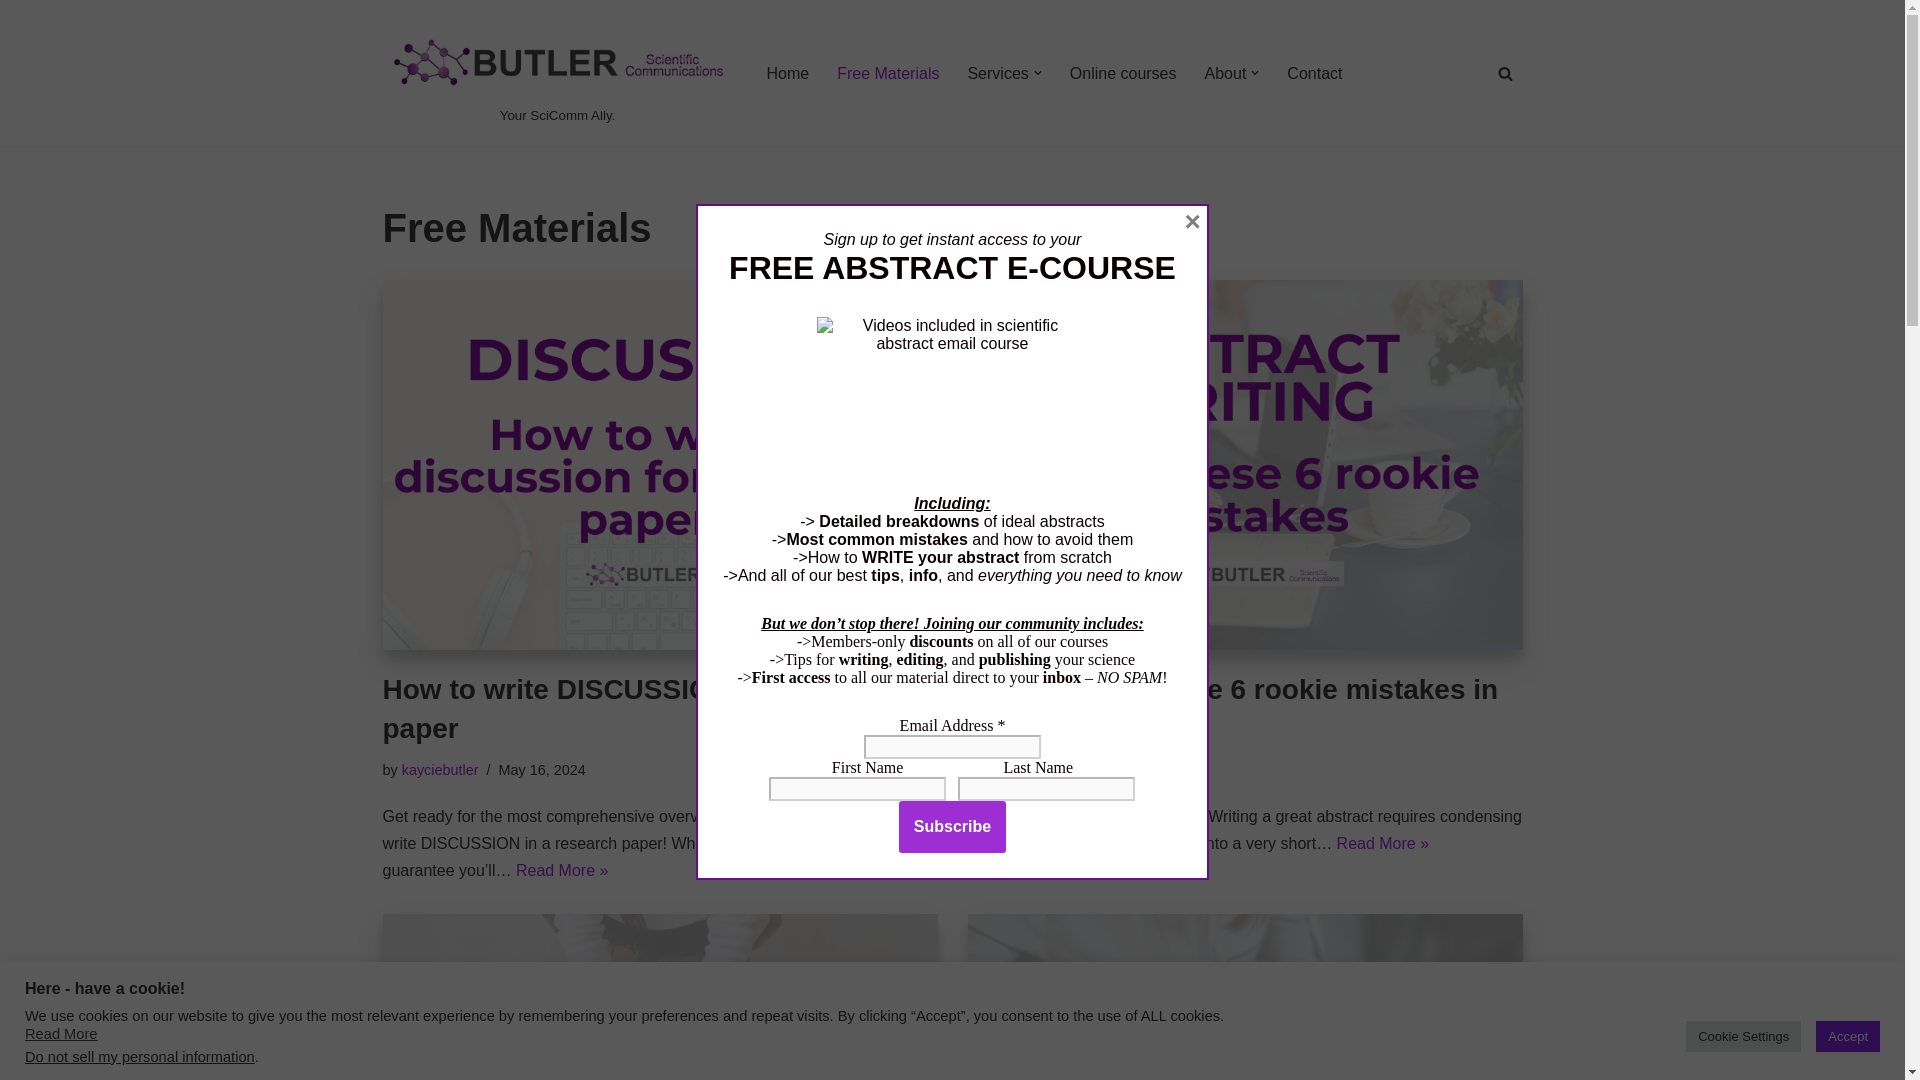  What do you see at coordinates (556, 73) in the screenshot?
I see `Your SciComm Ally.` at bounding box center [556, 73].